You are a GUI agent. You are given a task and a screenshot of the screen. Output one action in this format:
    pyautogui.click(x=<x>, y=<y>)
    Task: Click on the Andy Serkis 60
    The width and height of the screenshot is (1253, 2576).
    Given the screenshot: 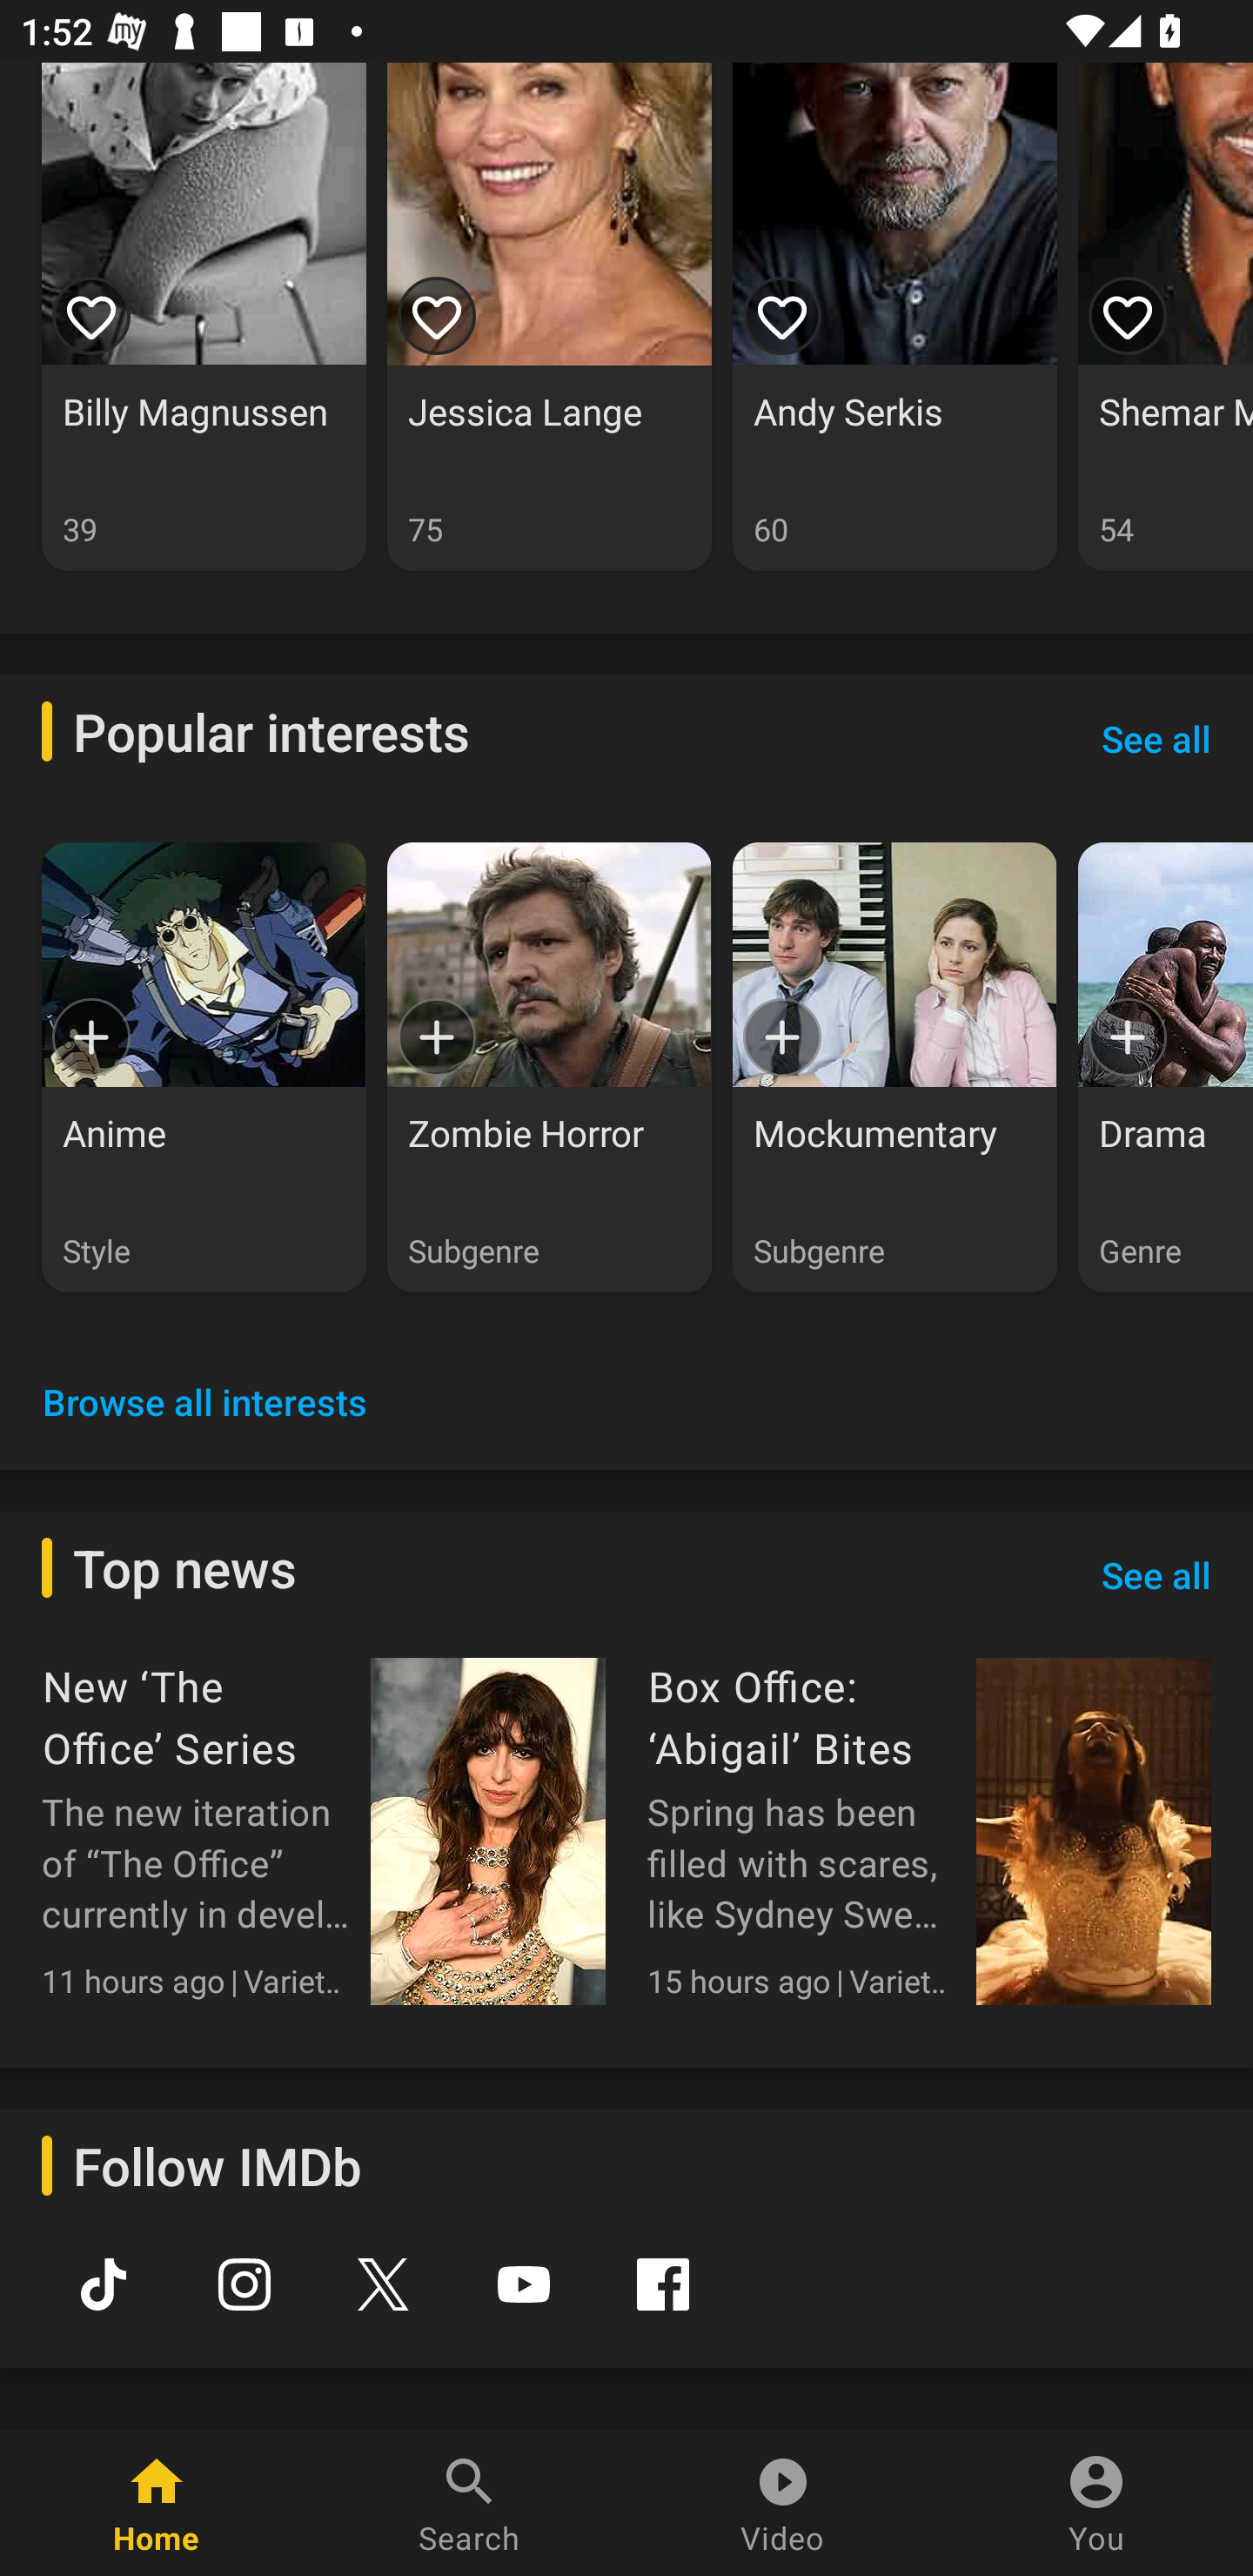 What is the action you would take?
    pyautogui.click(x=895, y=317)
    